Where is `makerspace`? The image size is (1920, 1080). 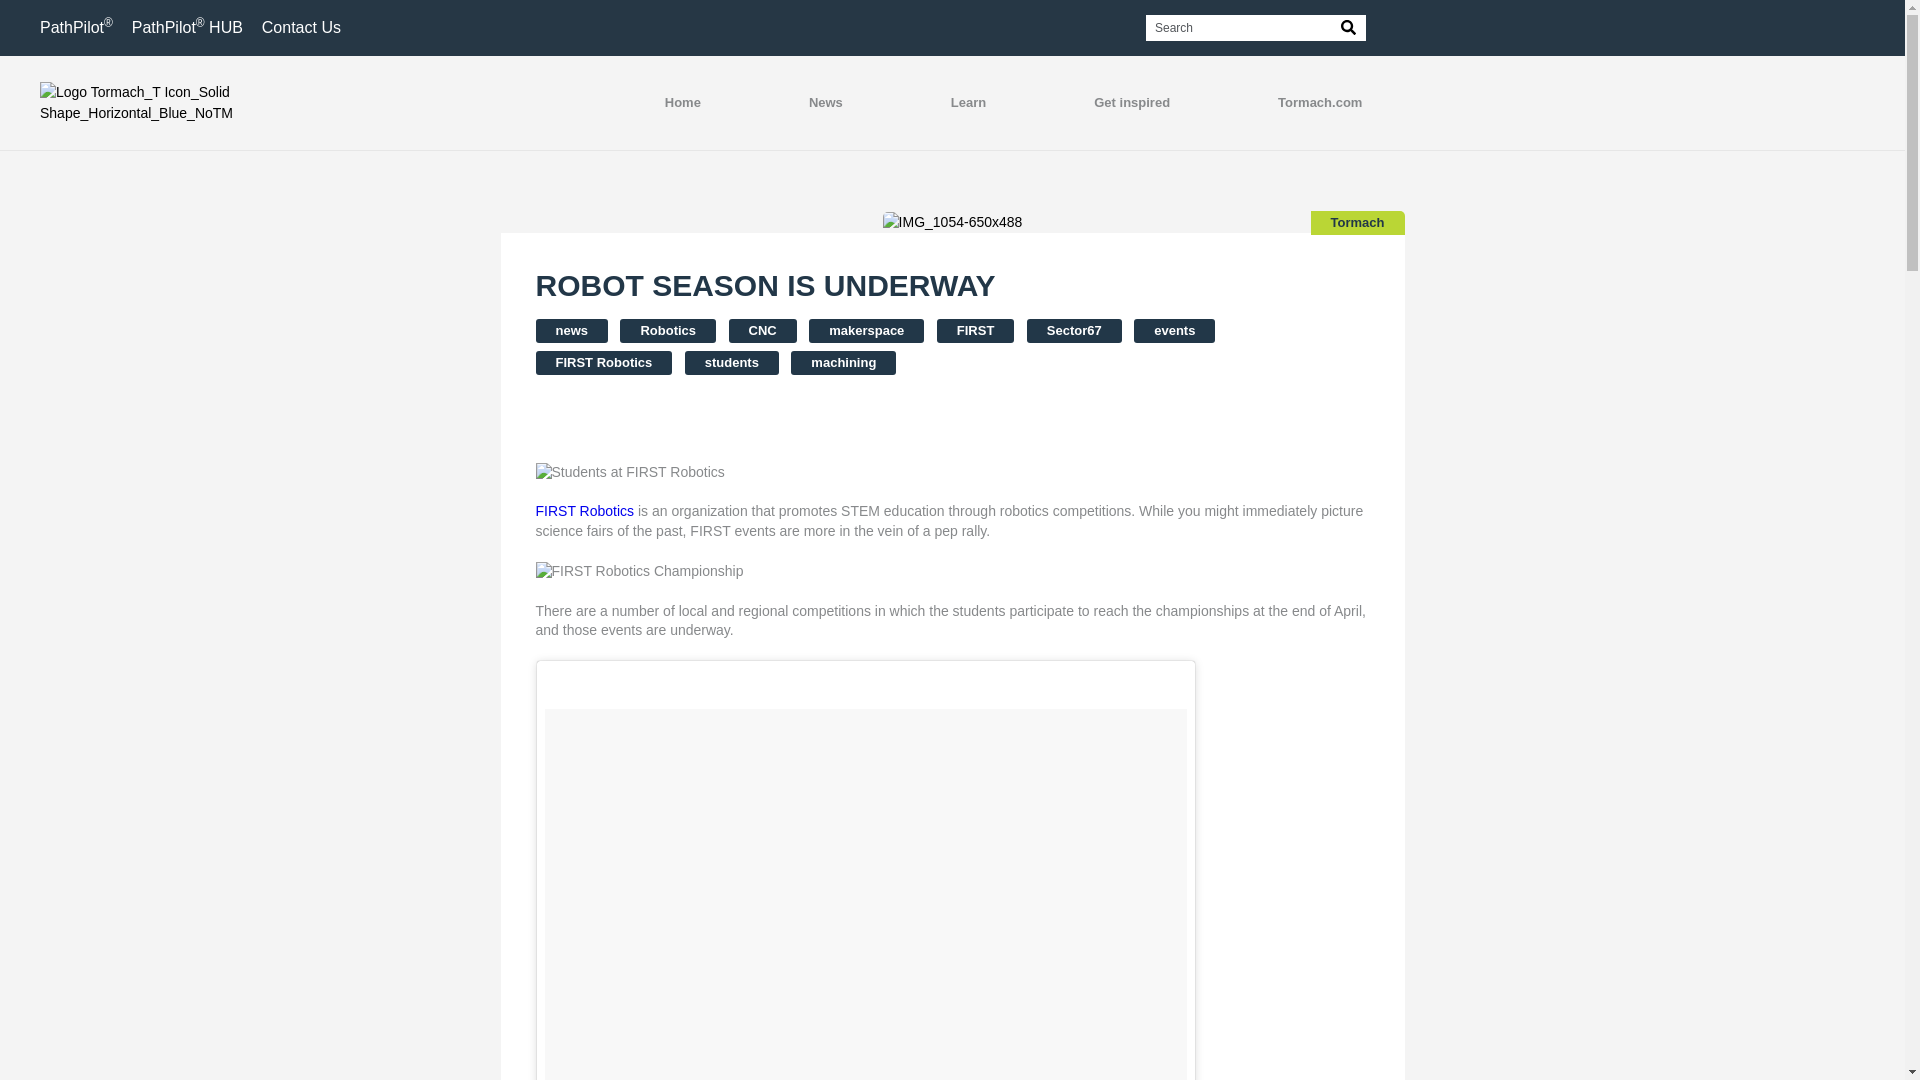 makerspace is located at coordinates (866, 330).